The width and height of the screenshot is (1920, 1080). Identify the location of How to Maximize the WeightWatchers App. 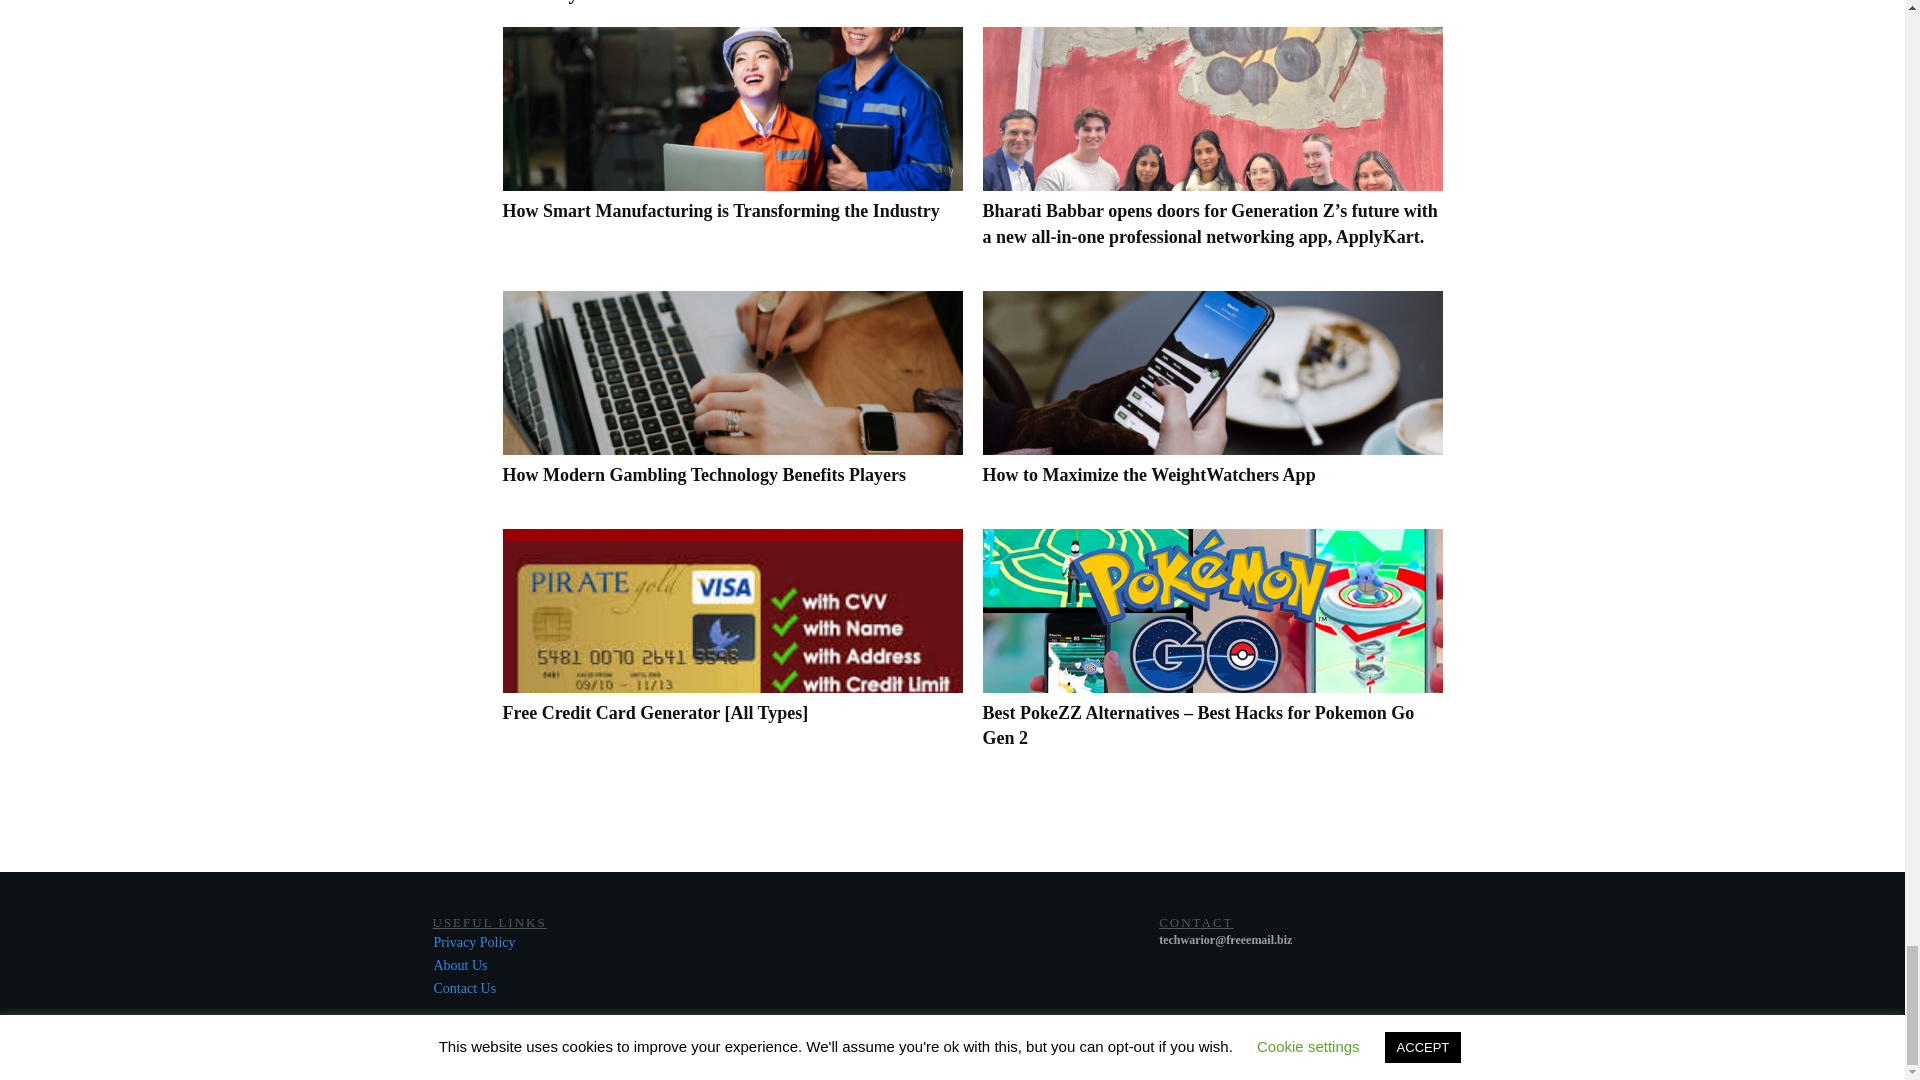
(1148, 474).